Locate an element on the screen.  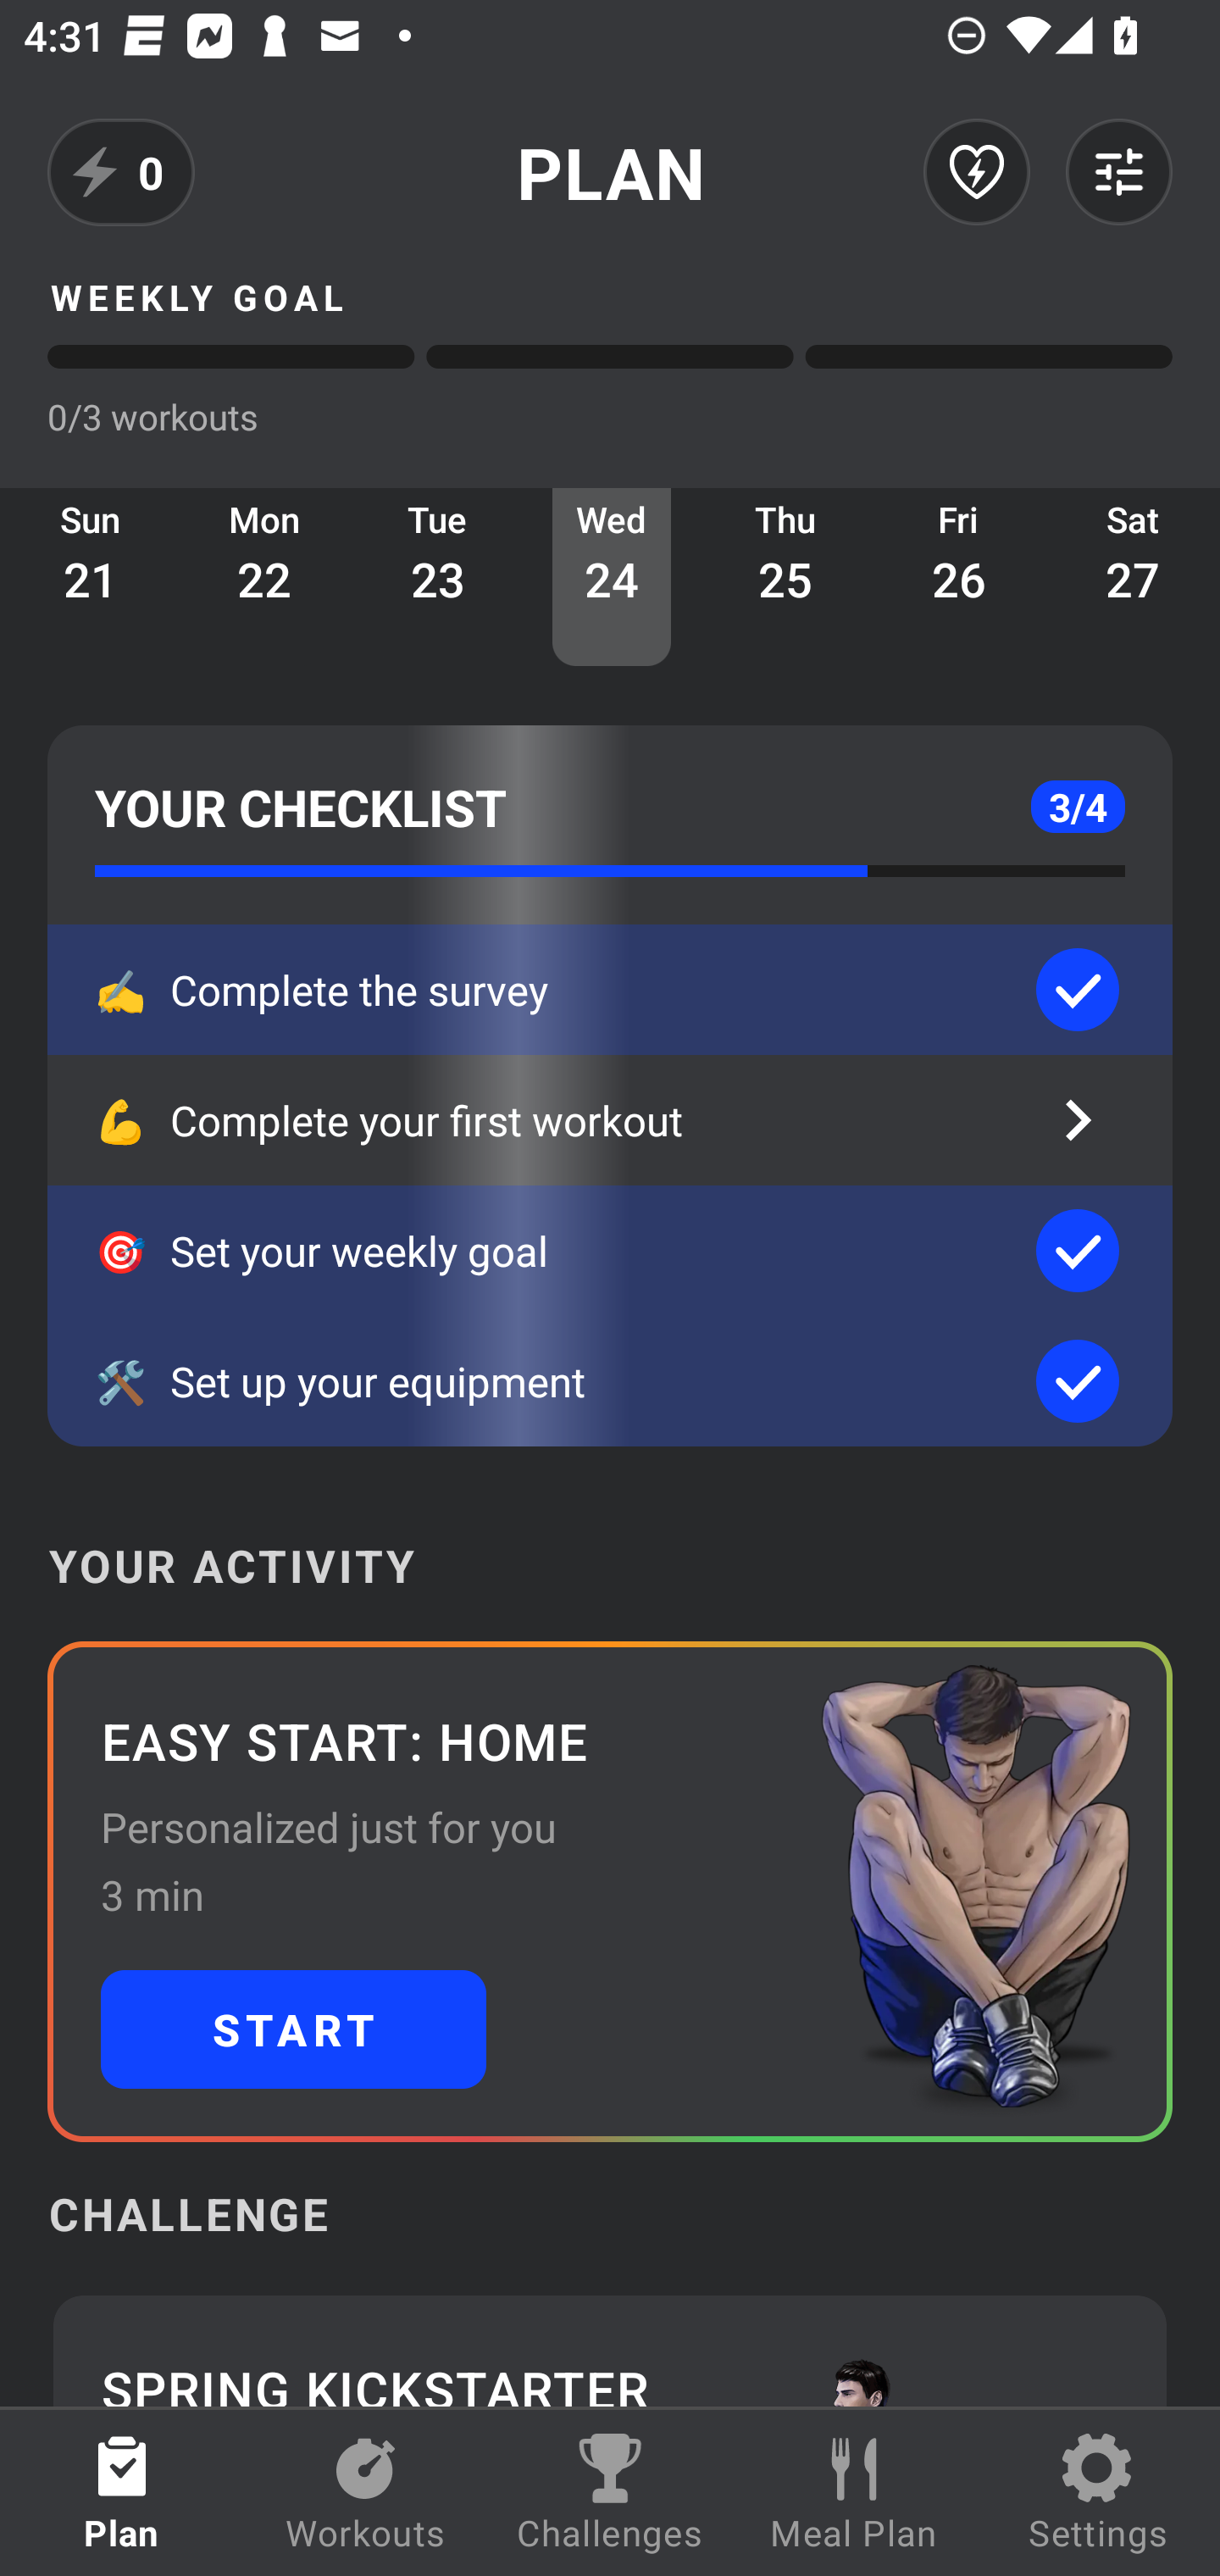
Thu 25 is located at coordinates (785, 576).